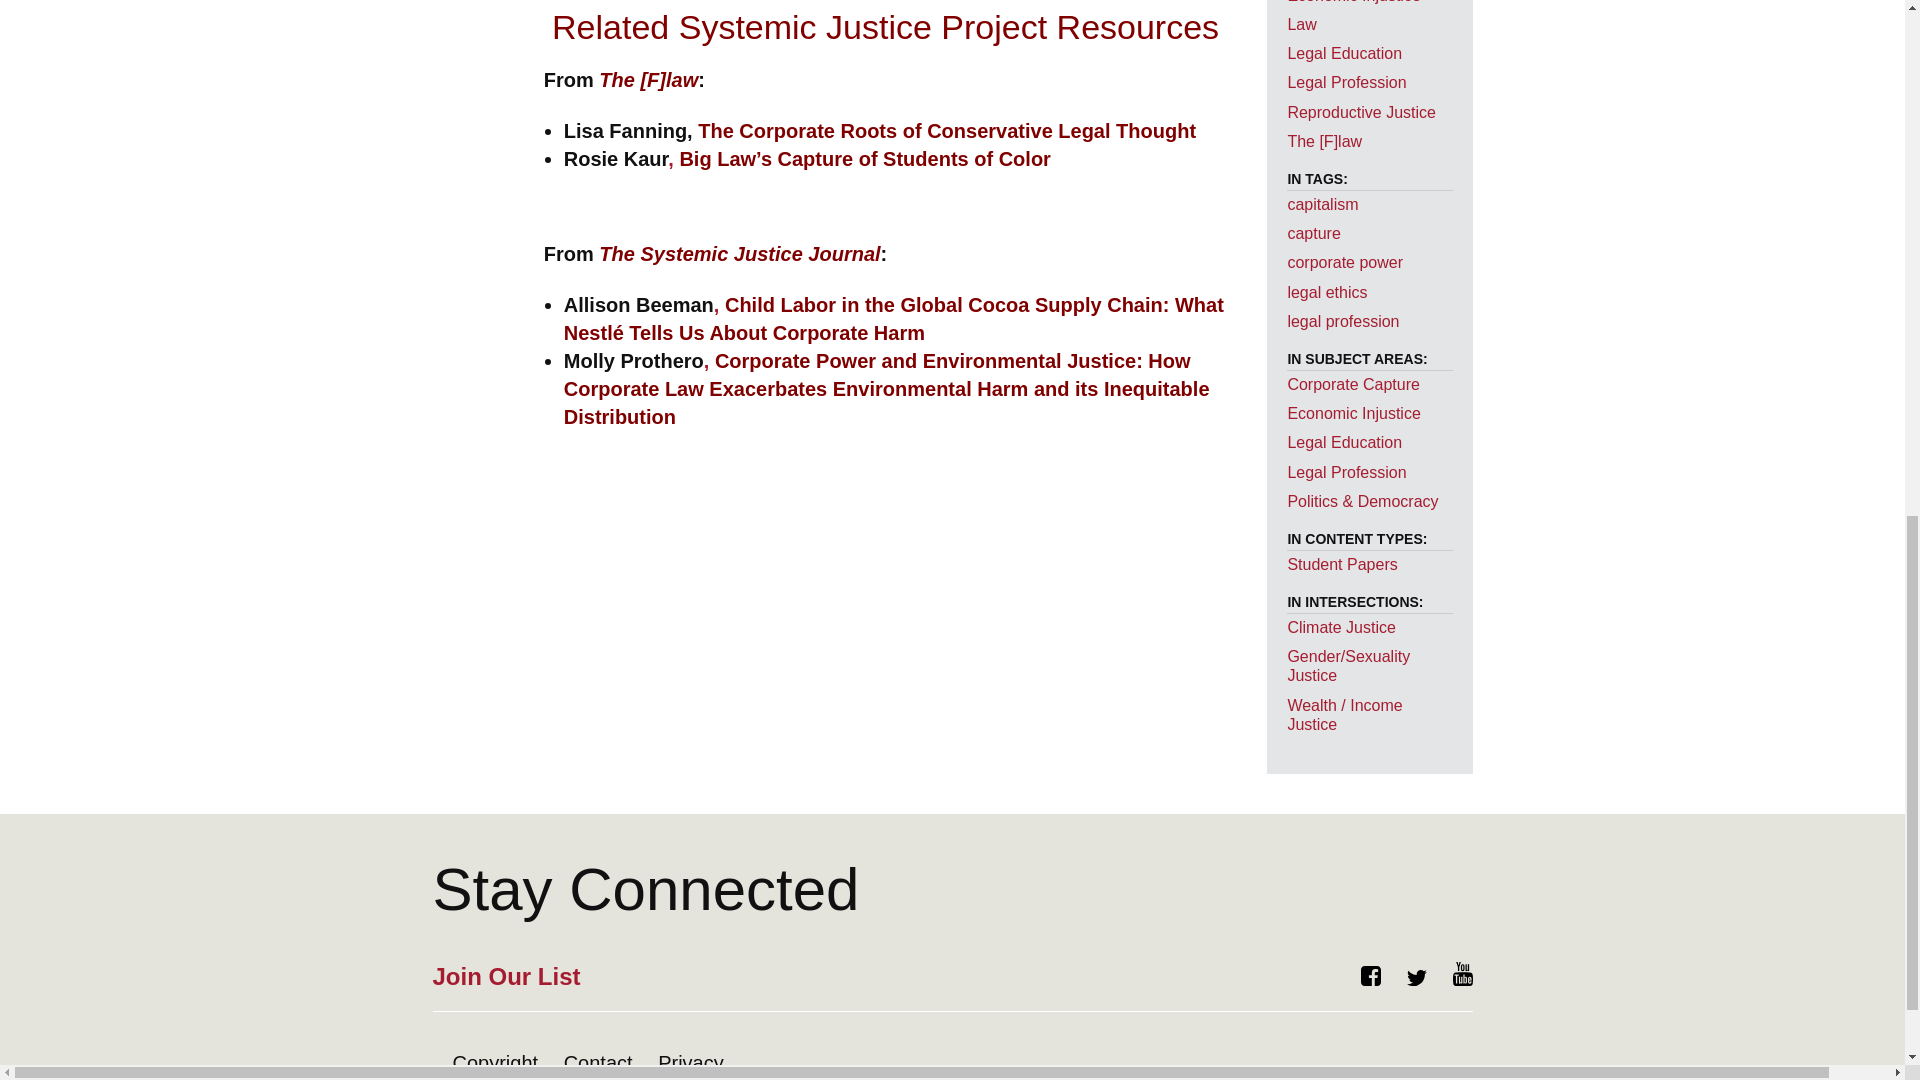 The height and width of the screenshot is (1080, 1920). I want to click on See other items in Corporate Capture Subject Areas, so click(1353, 384).